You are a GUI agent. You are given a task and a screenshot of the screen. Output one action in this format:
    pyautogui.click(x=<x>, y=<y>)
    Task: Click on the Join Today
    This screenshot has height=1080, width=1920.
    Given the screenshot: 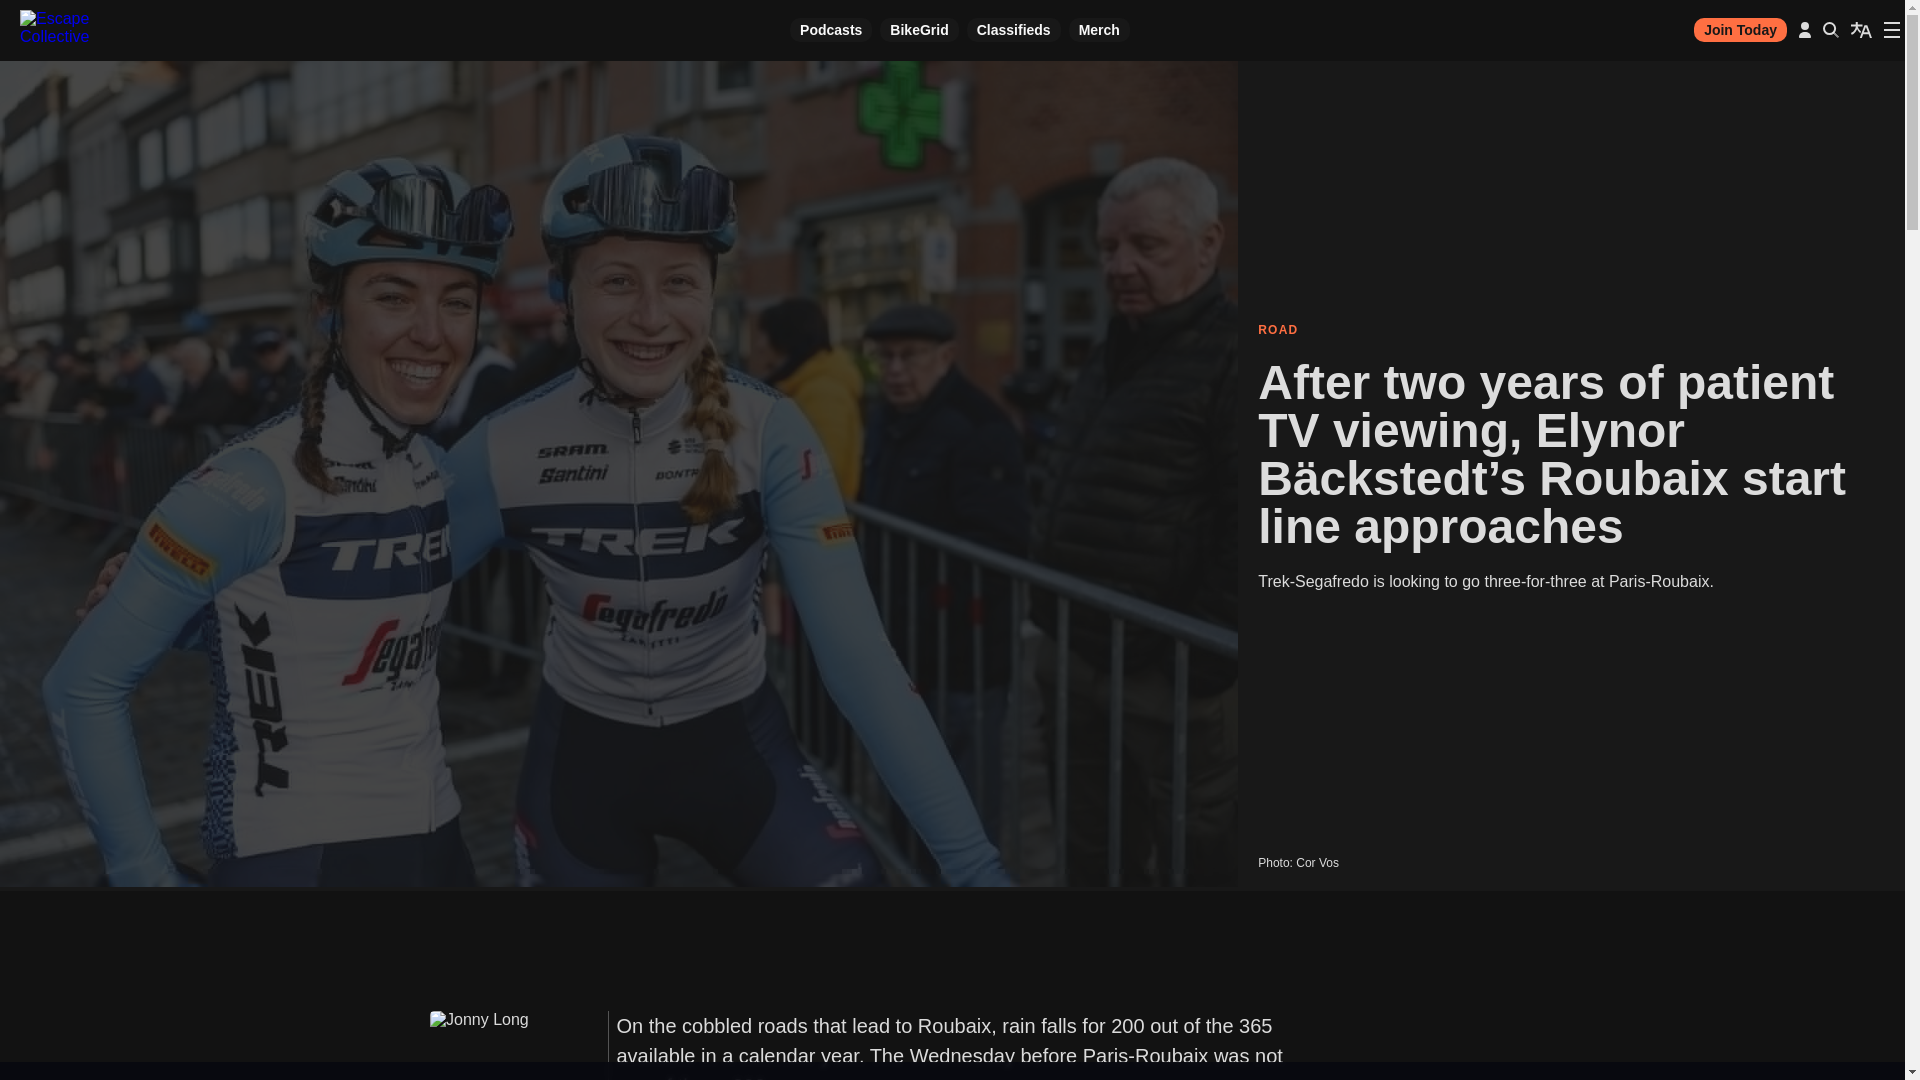 What is the action you would take?
    pyautogui.click(x=1740, y=30)
    